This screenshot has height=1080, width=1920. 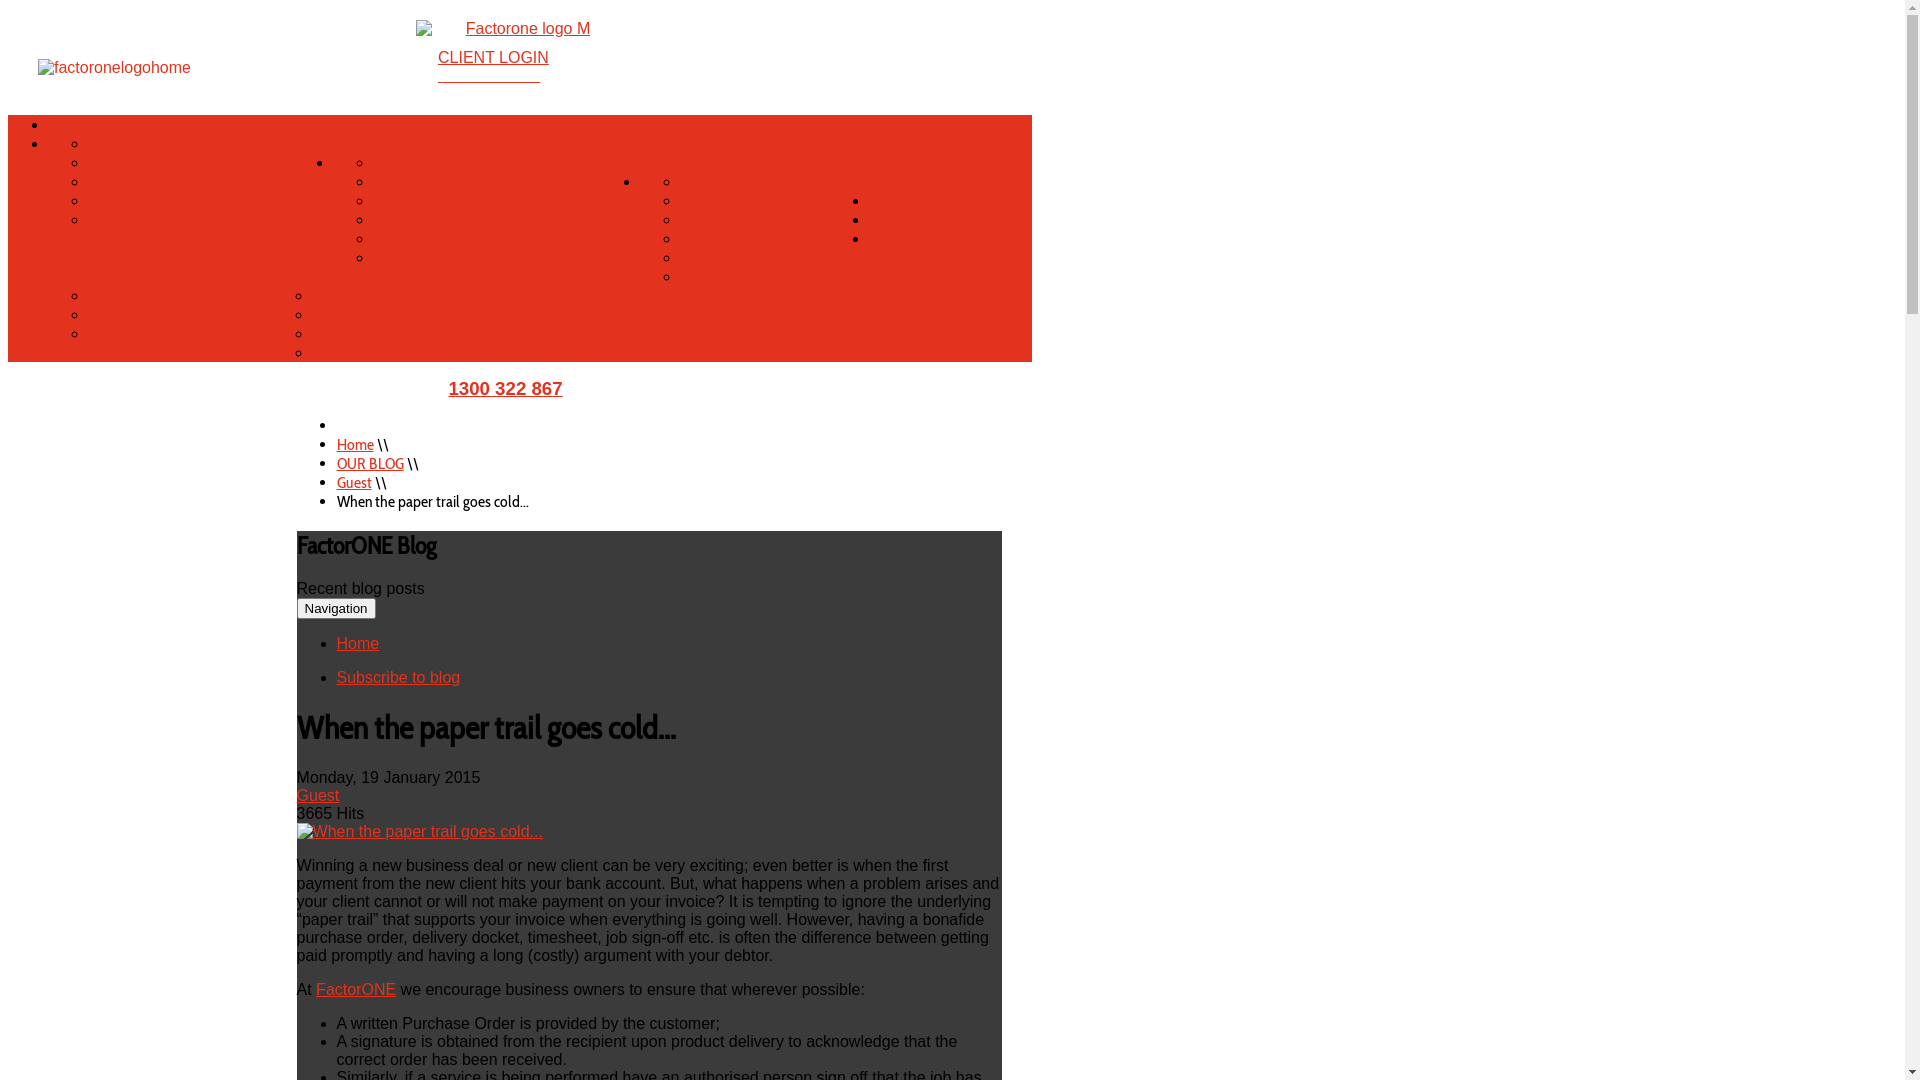 What do you see at coordinates (902, 220) in the screenshot?
I see `OUR BLOG` at bounding box center [902, 220].